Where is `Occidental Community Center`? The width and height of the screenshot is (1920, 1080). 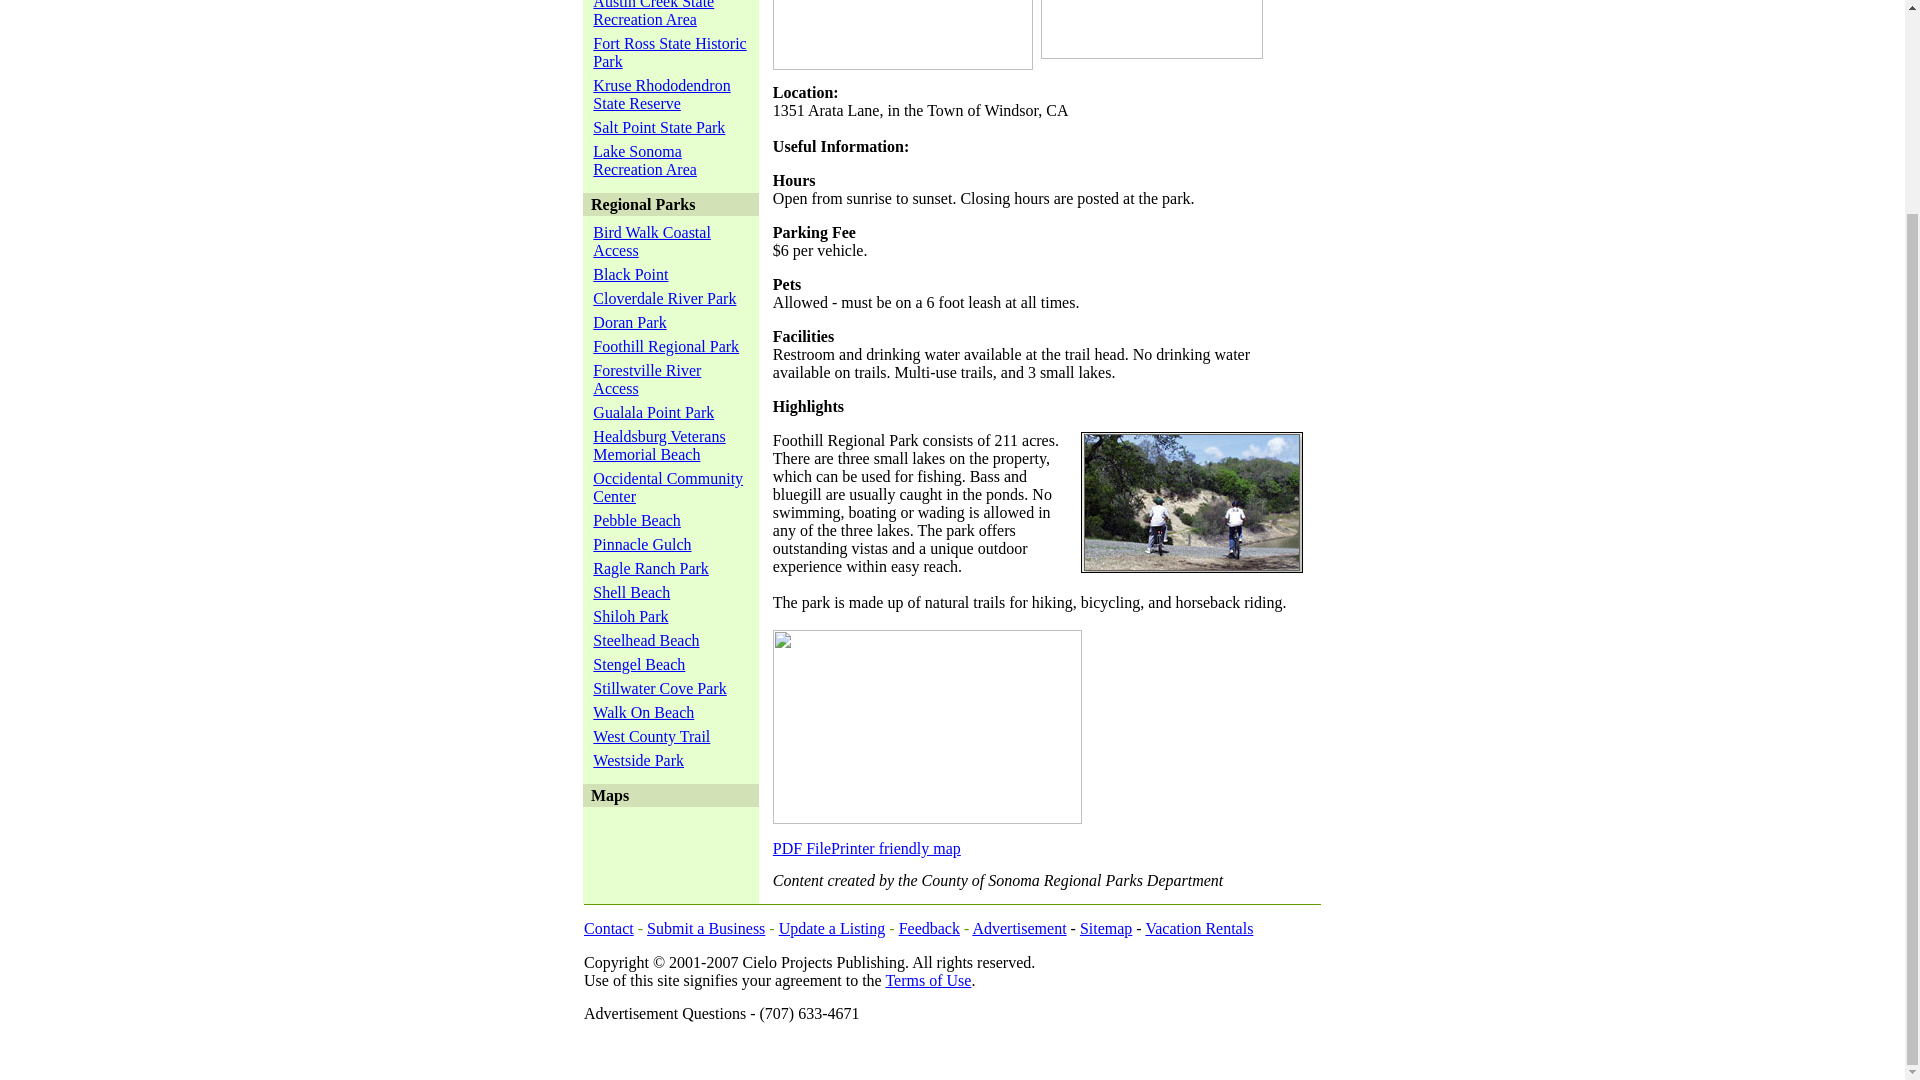
Occidental Community Center is located at coordinates (654, 412).